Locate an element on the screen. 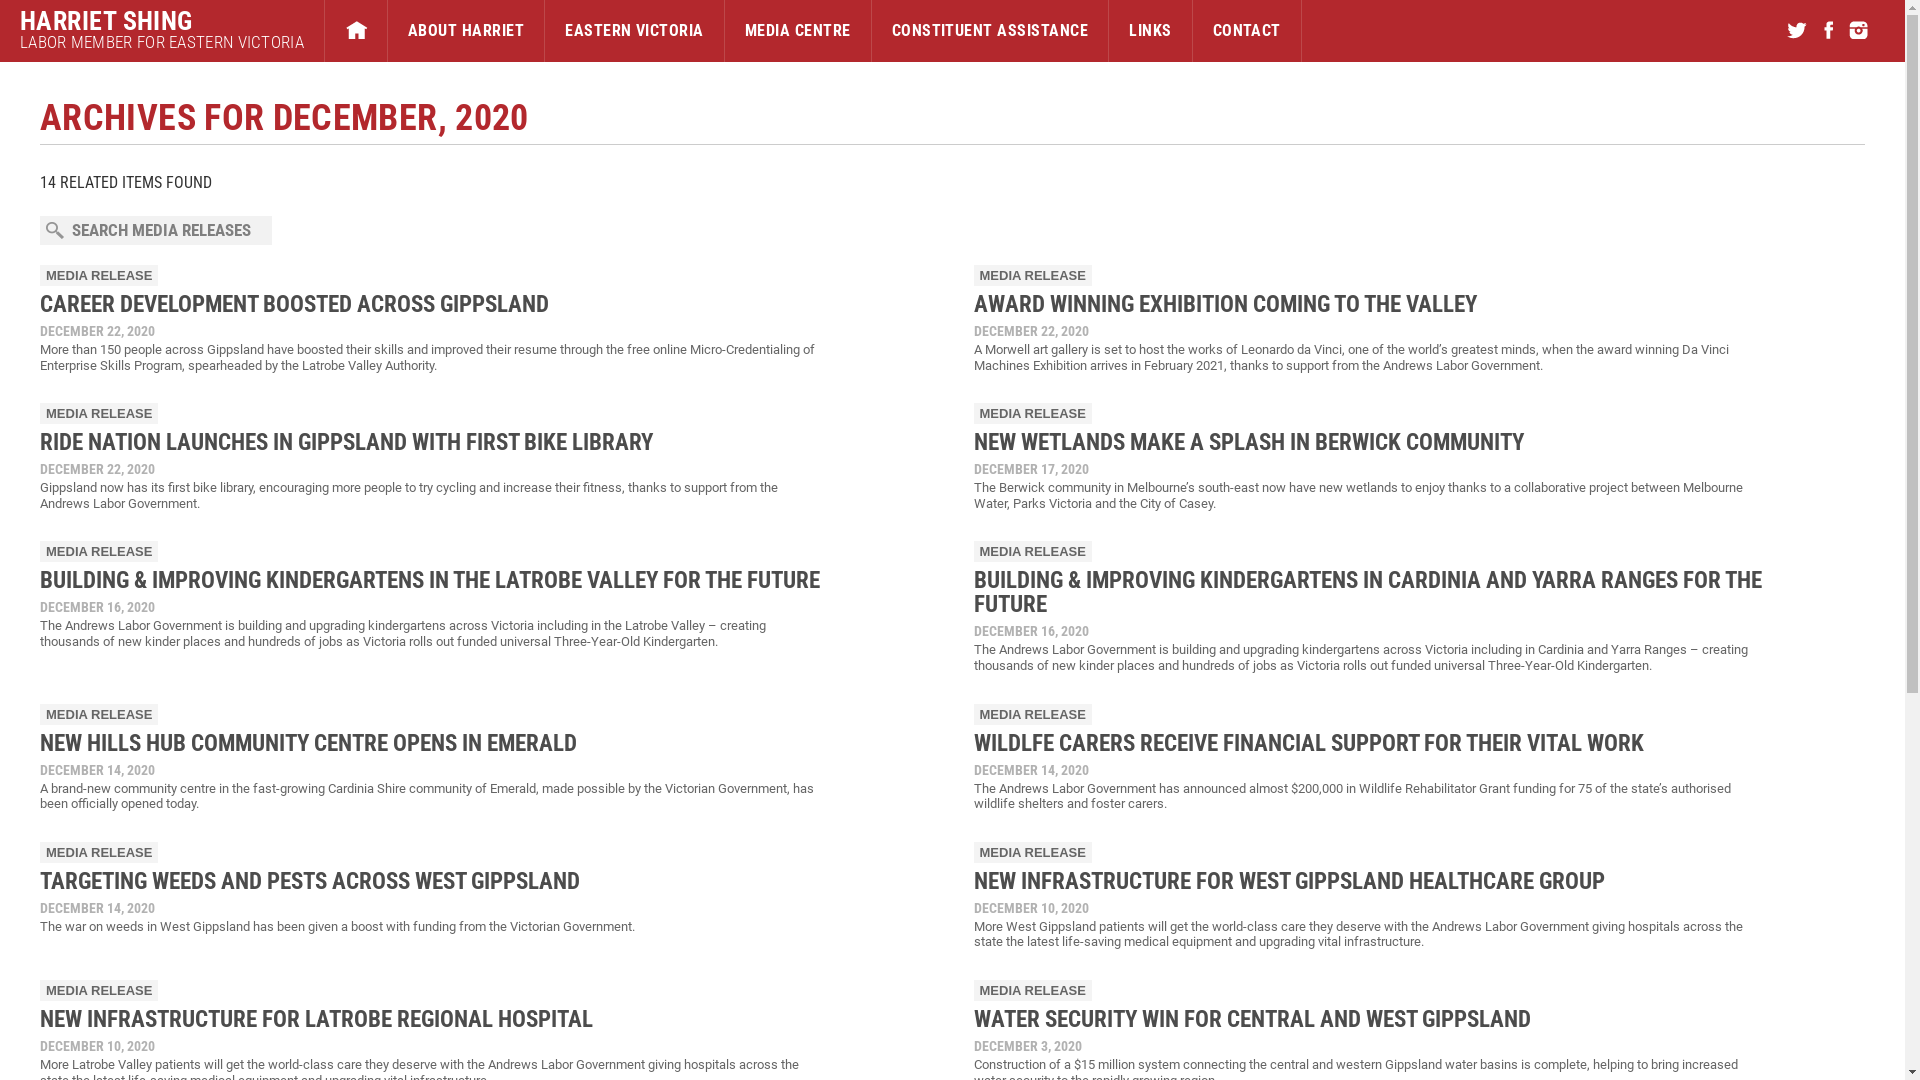 Image resolution: width=1920 pixels, height=1080 pixels. NEW HILLS HUB COMMUNITY CENTRE OPENS IN EMERALD is located at coordinates (308, 744).